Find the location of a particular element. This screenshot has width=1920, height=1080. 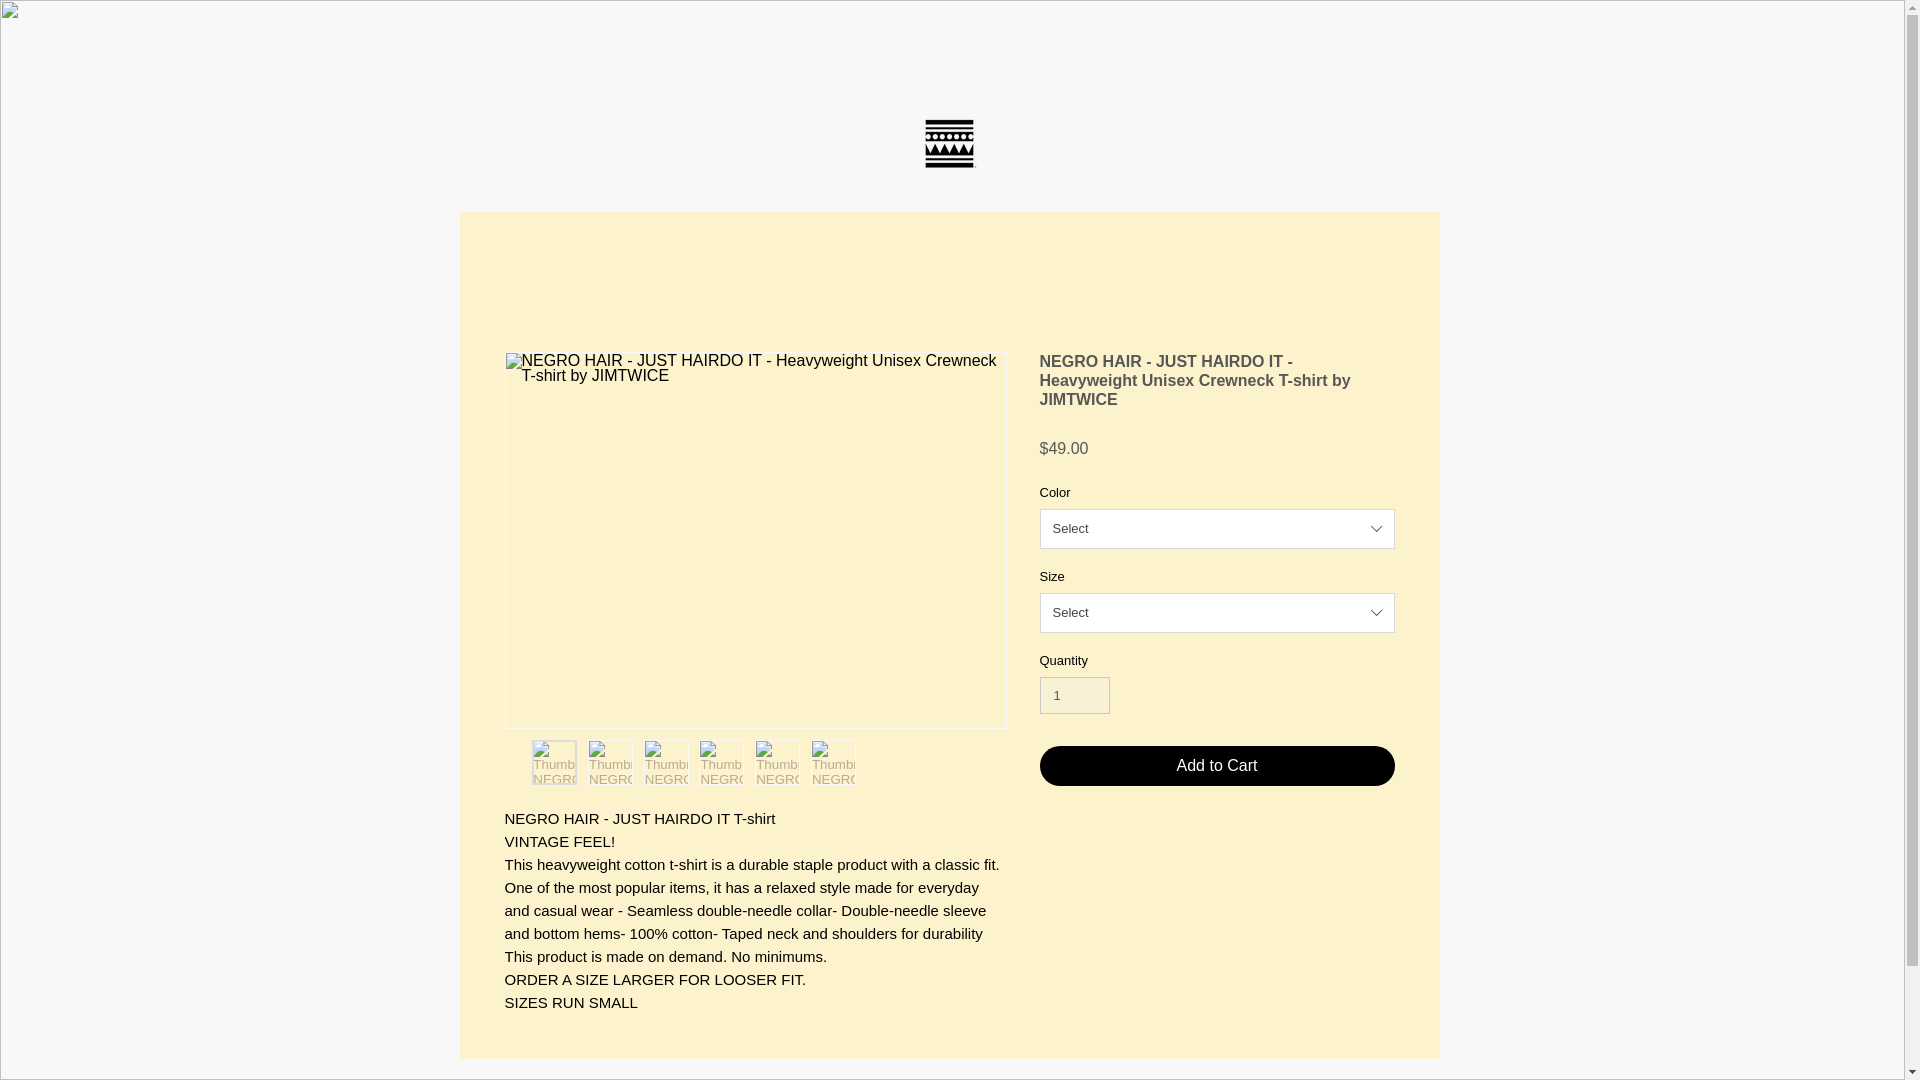

Select is located at coordinates (1218, 612).